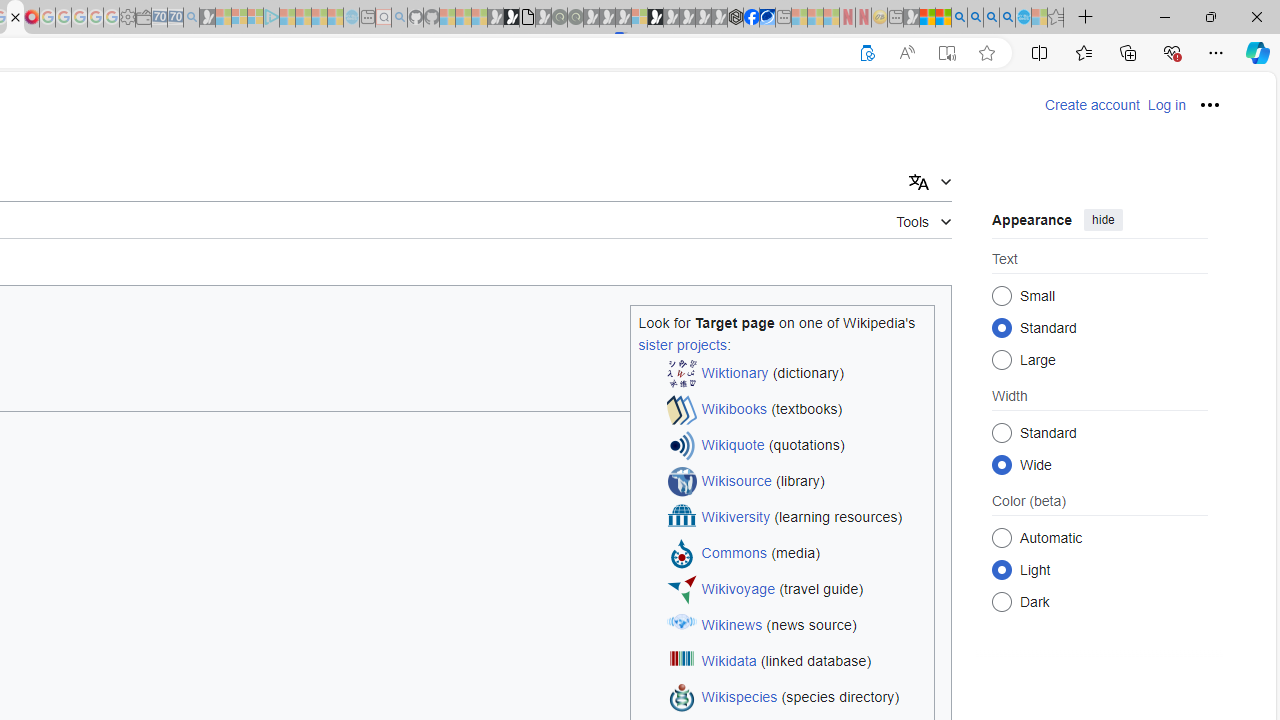 The height and width of the screenshot is (720, 1280). I want to click on Standard, so click(1002, 432).